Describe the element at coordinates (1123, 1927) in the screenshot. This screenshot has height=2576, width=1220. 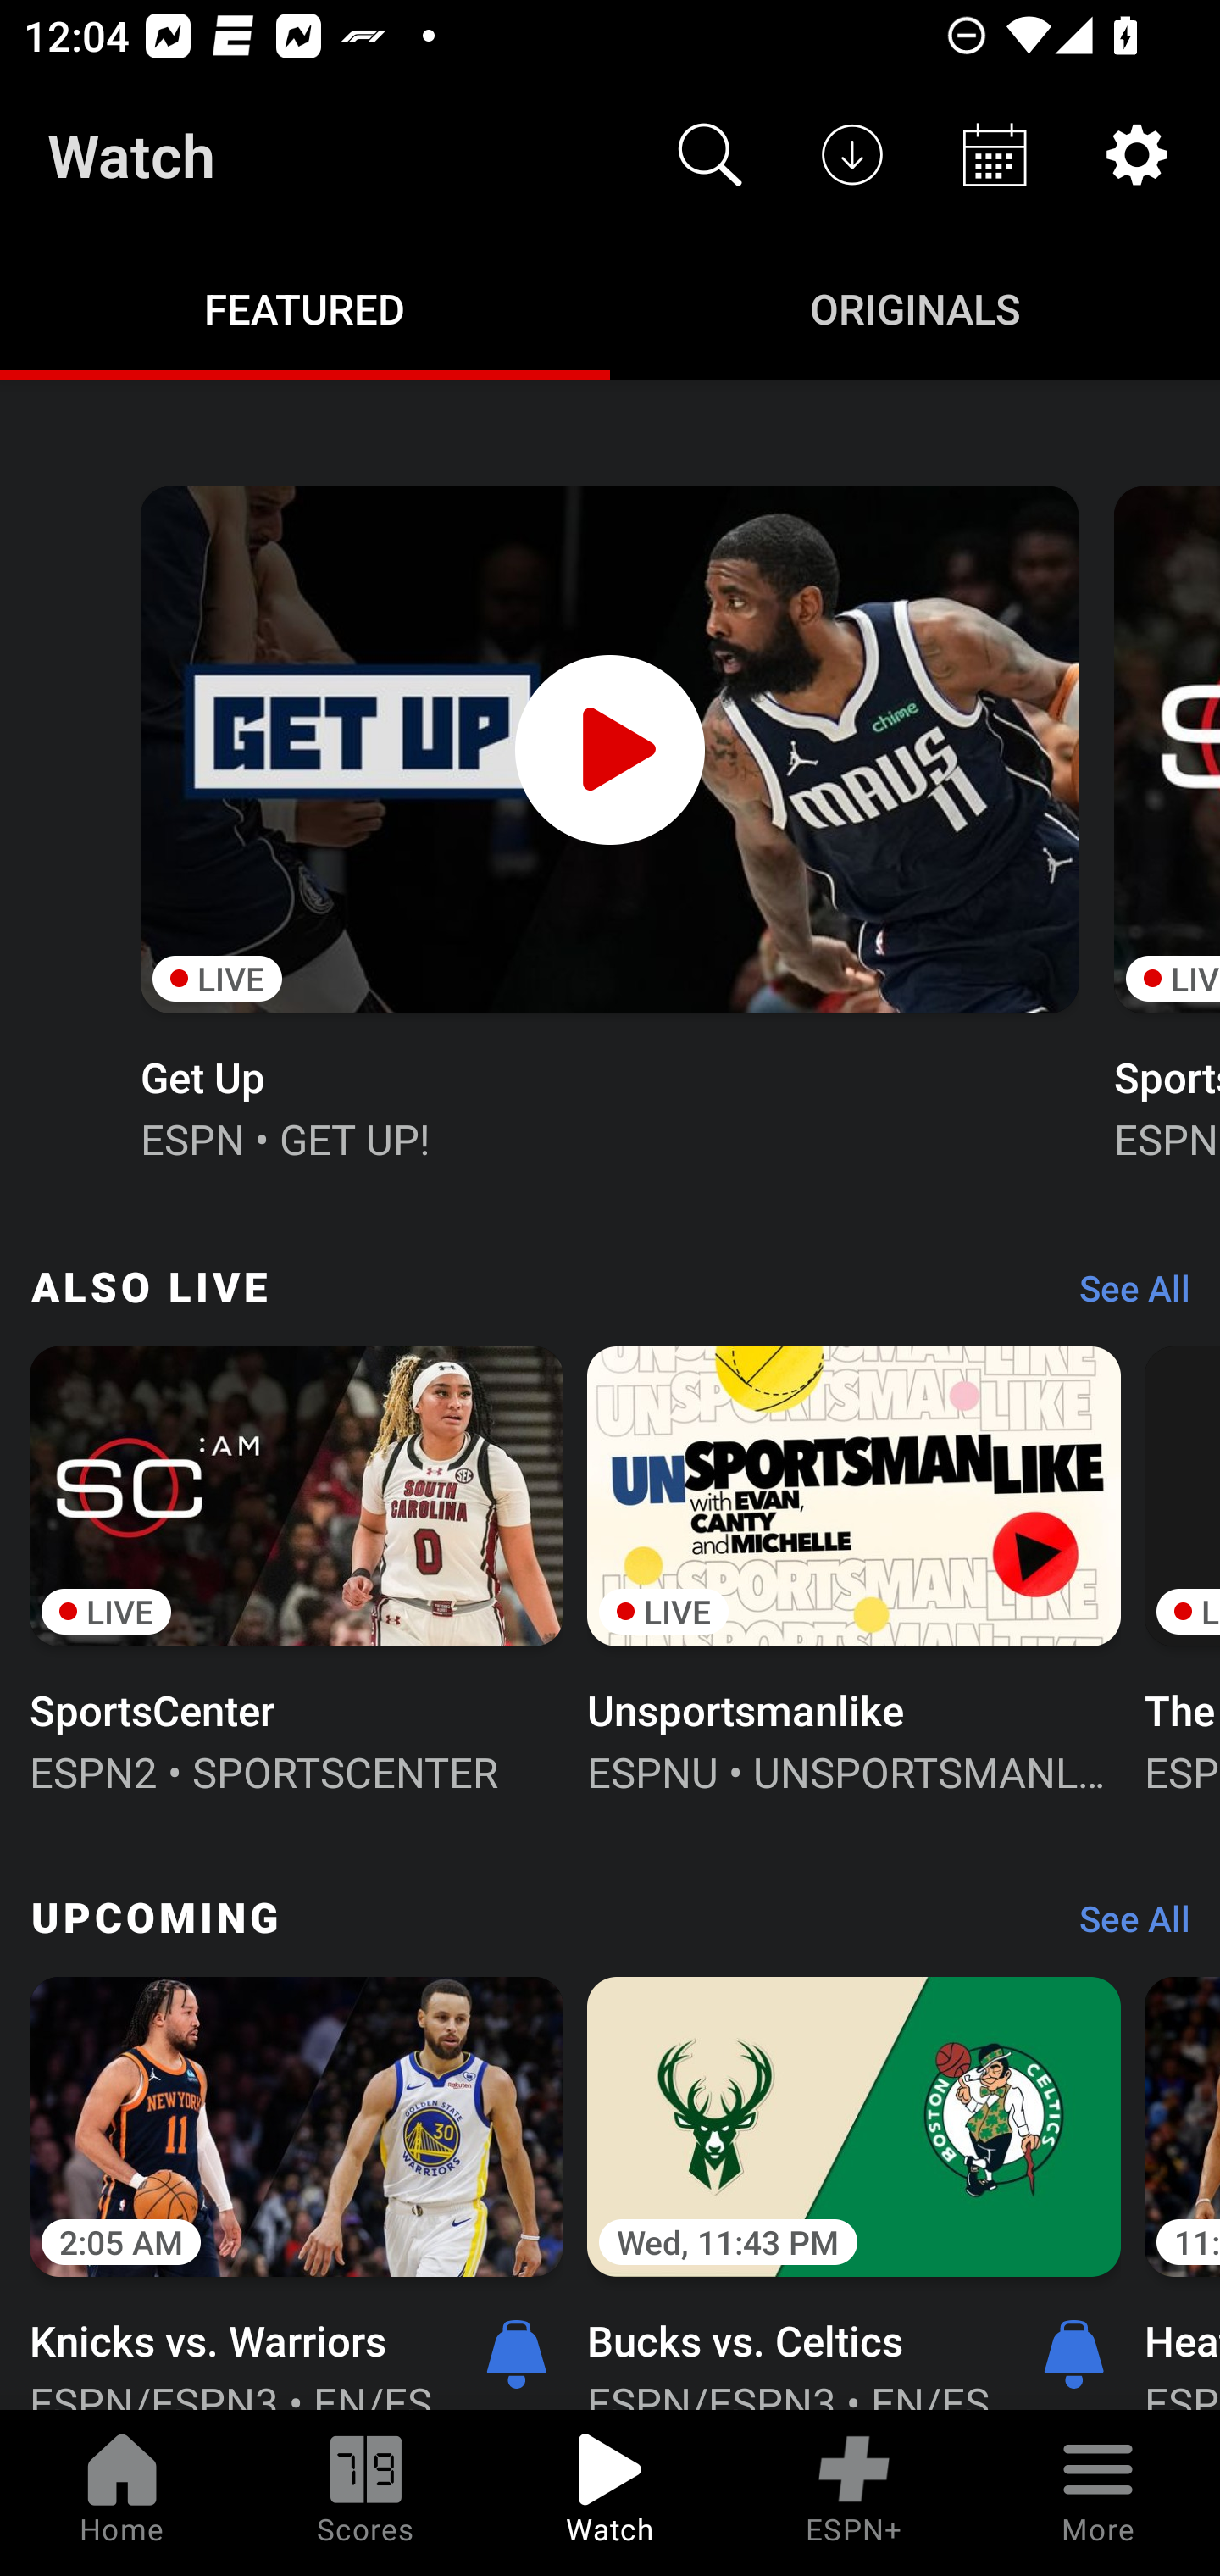
I see `See All` at that location.